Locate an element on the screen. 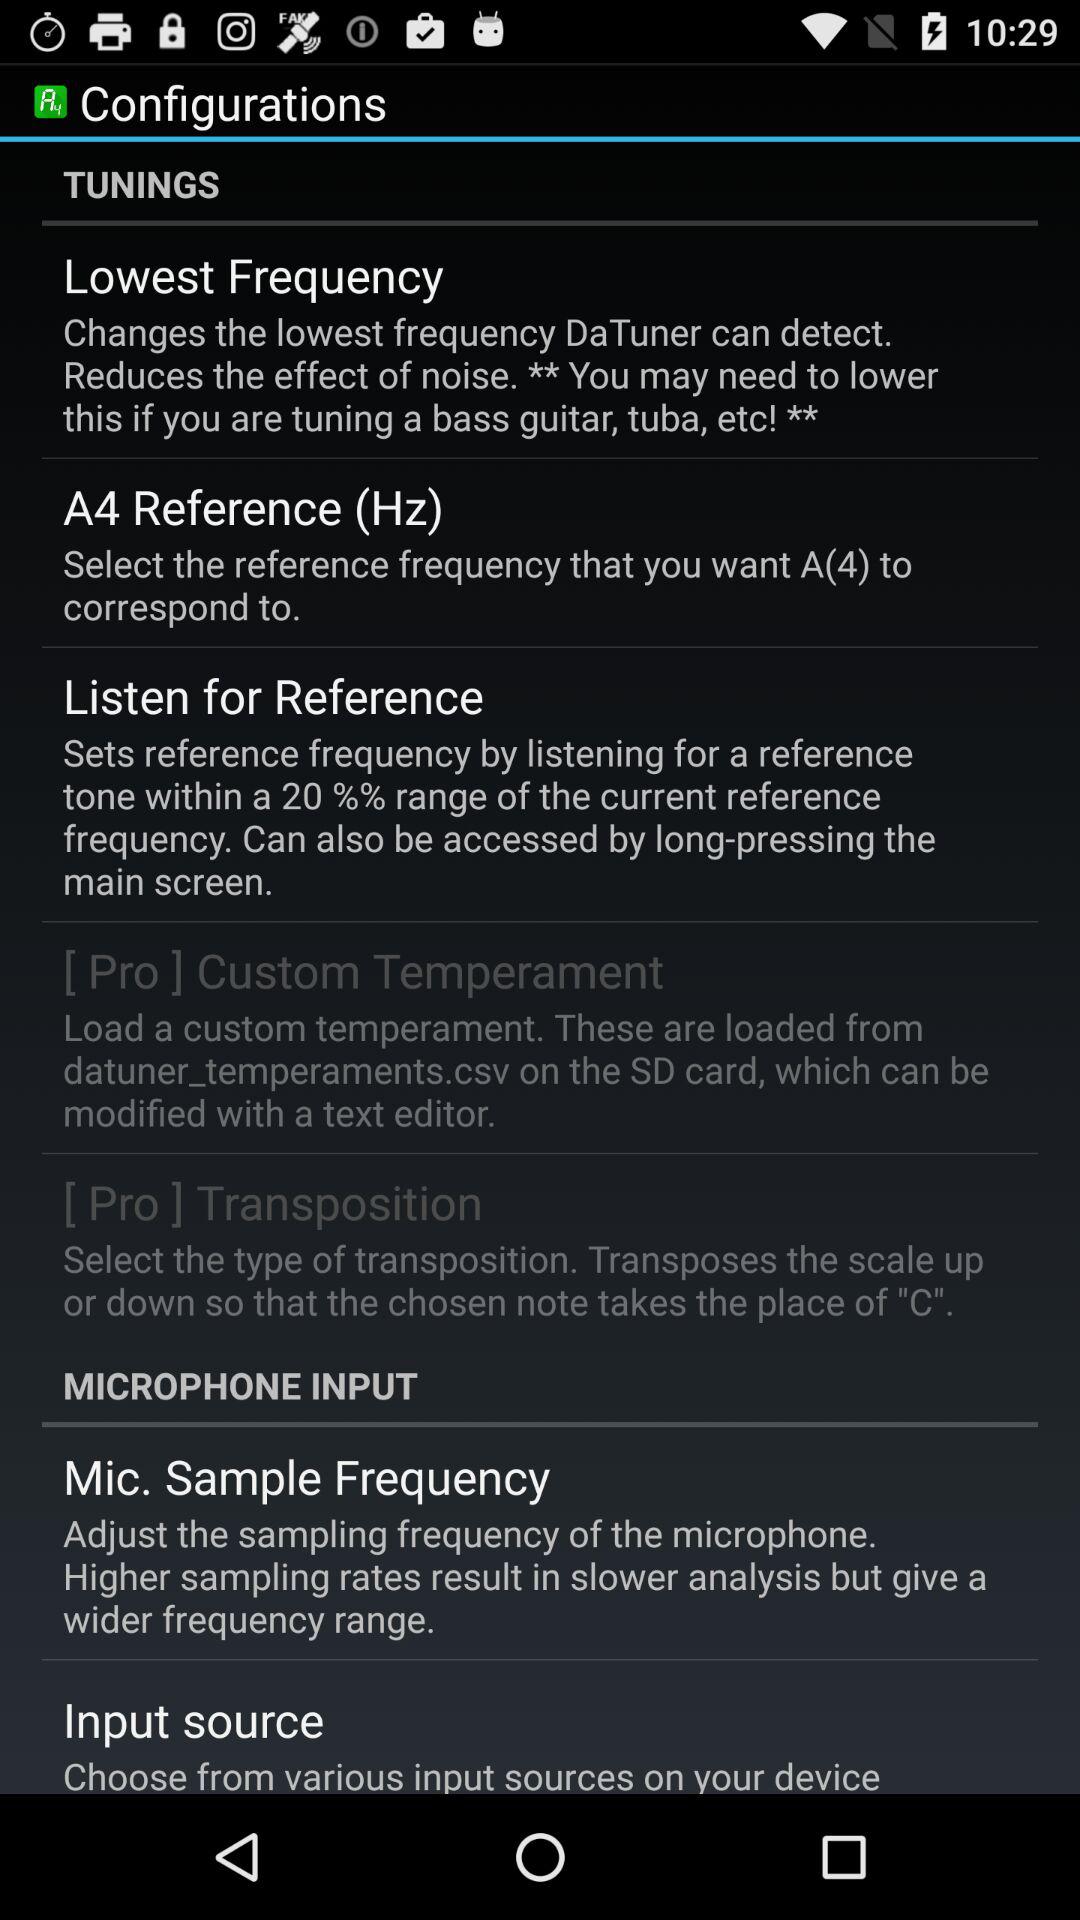 The width and height of the screenshot is (1080, 1920). open app below the changes the lowest item is located at coordinates (254, 506).